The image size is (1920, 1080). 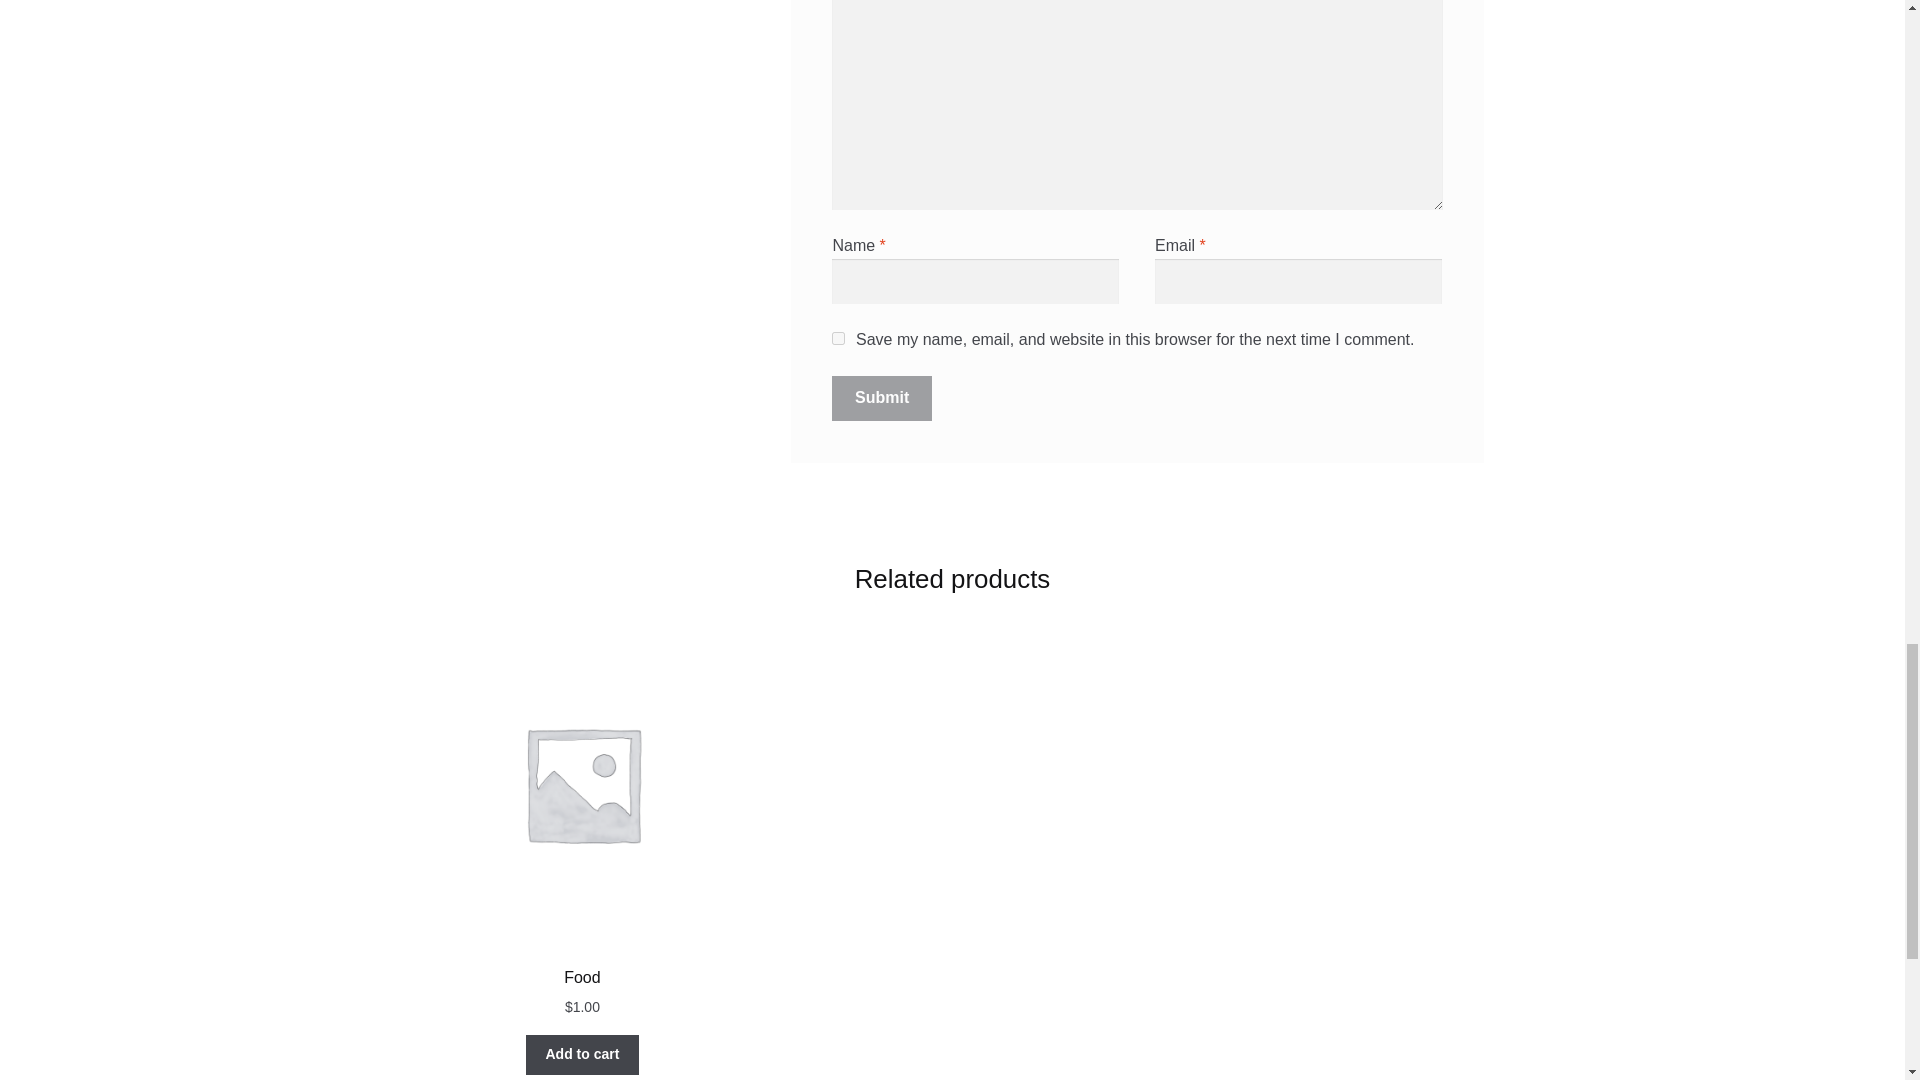 What do you see at coordinates (838, 338) in the screenshot?
I see `yes` at bounding box center [838, 338].